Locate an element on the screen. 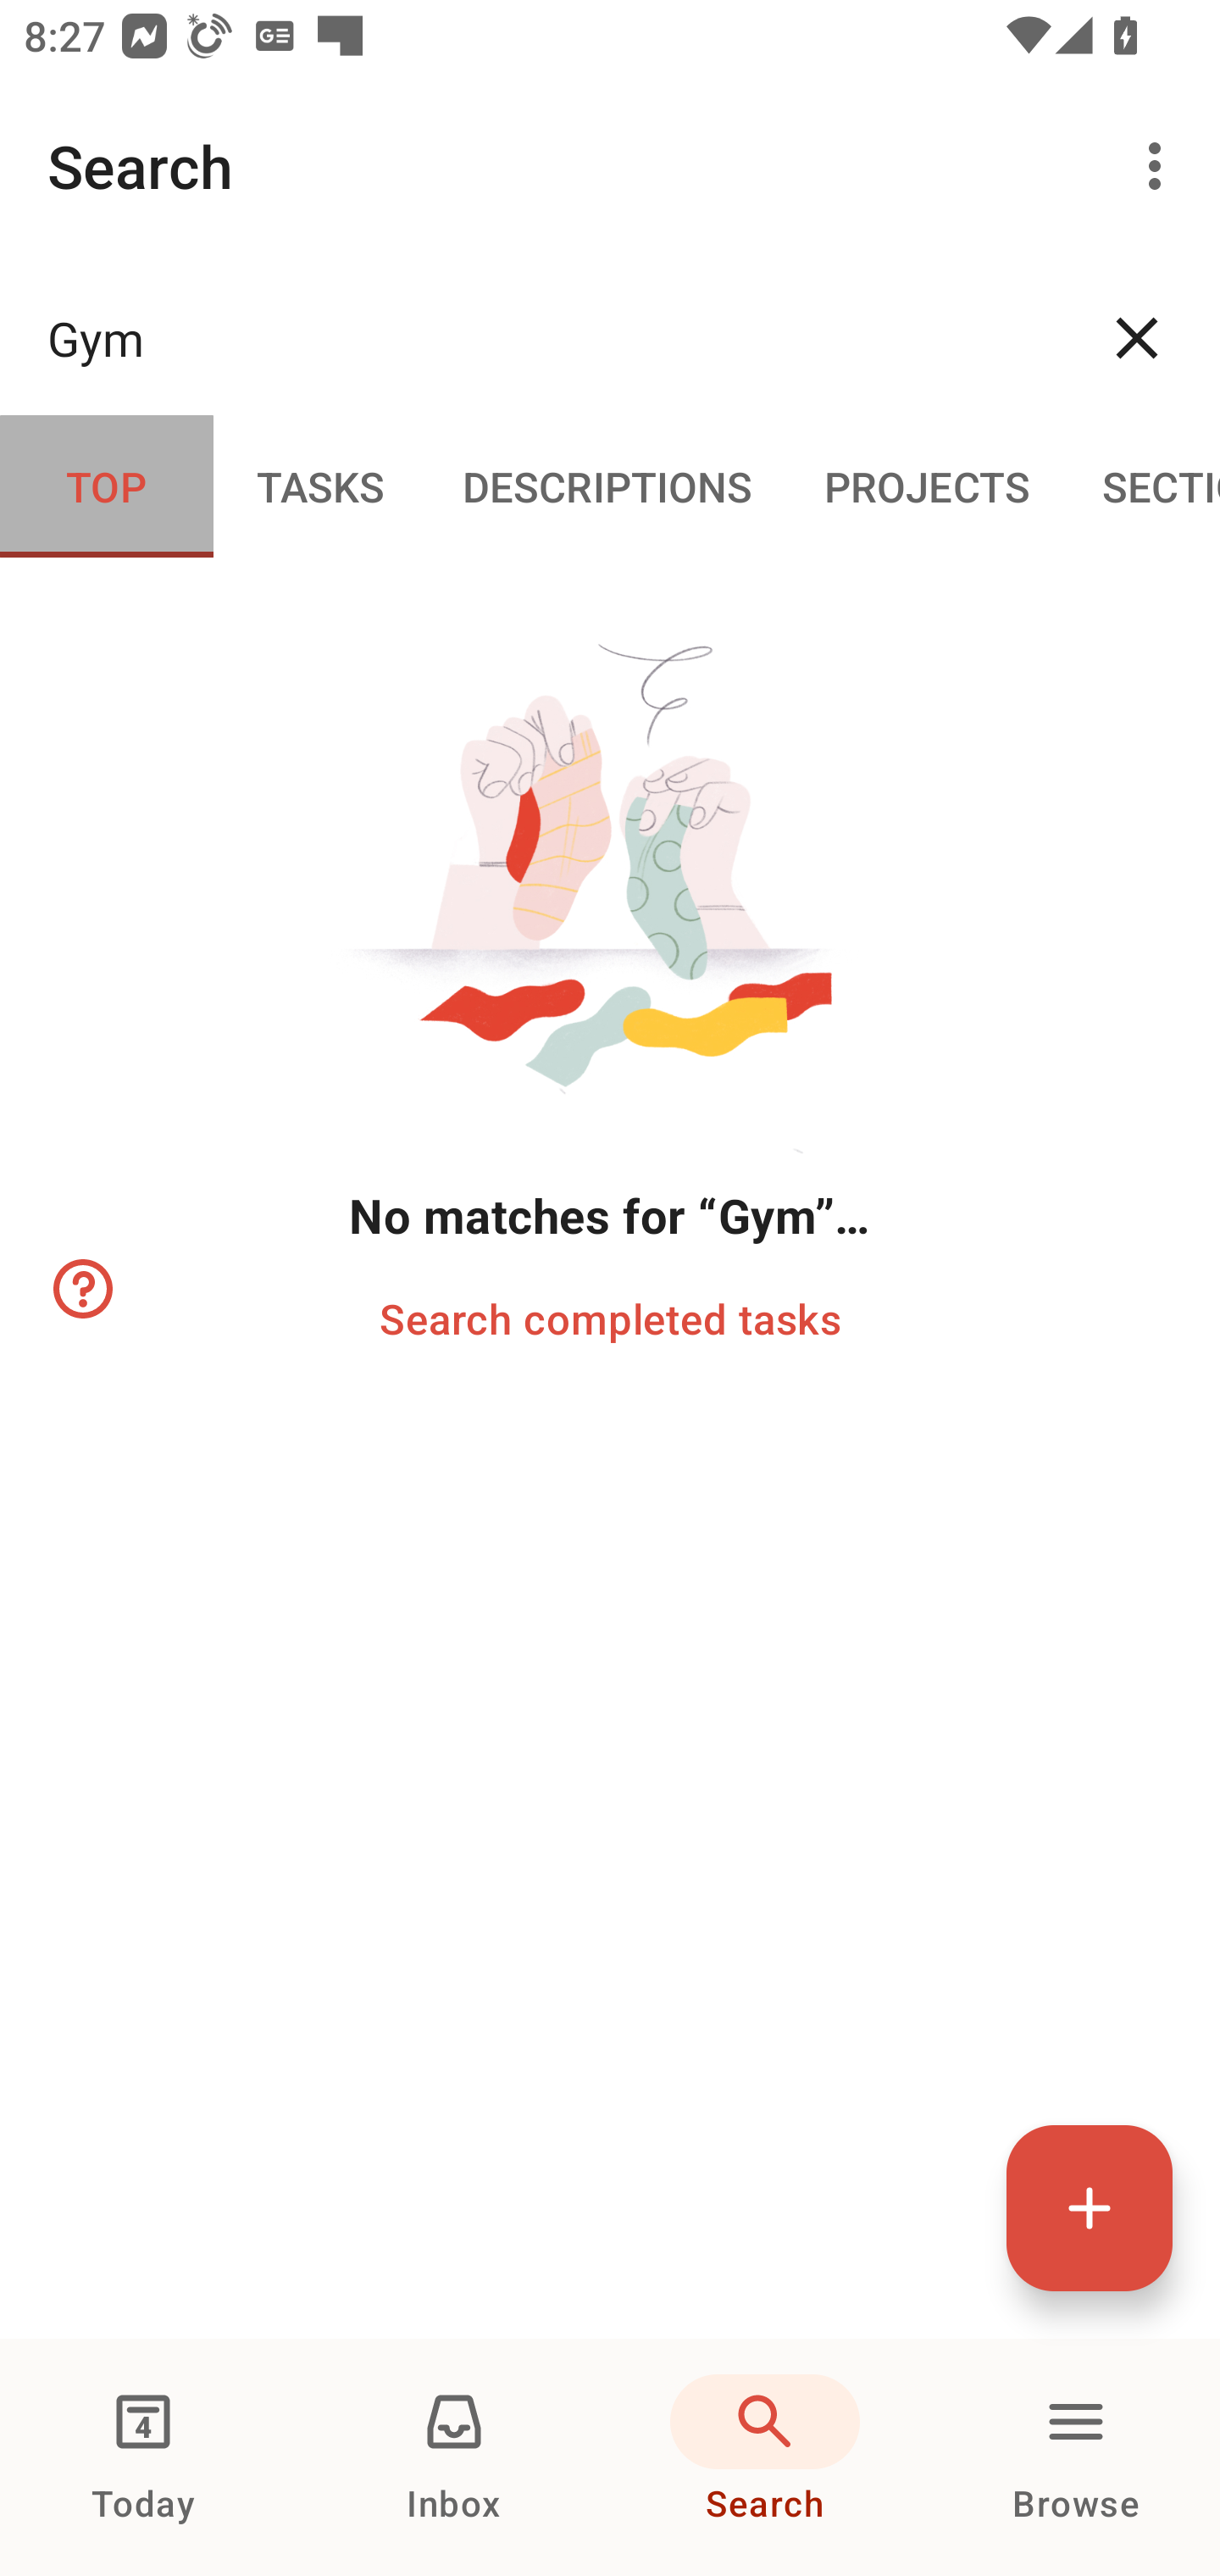 The height and width of the screenshot is (2576, 1220). Browse is located at coordinates (1076, 2457).